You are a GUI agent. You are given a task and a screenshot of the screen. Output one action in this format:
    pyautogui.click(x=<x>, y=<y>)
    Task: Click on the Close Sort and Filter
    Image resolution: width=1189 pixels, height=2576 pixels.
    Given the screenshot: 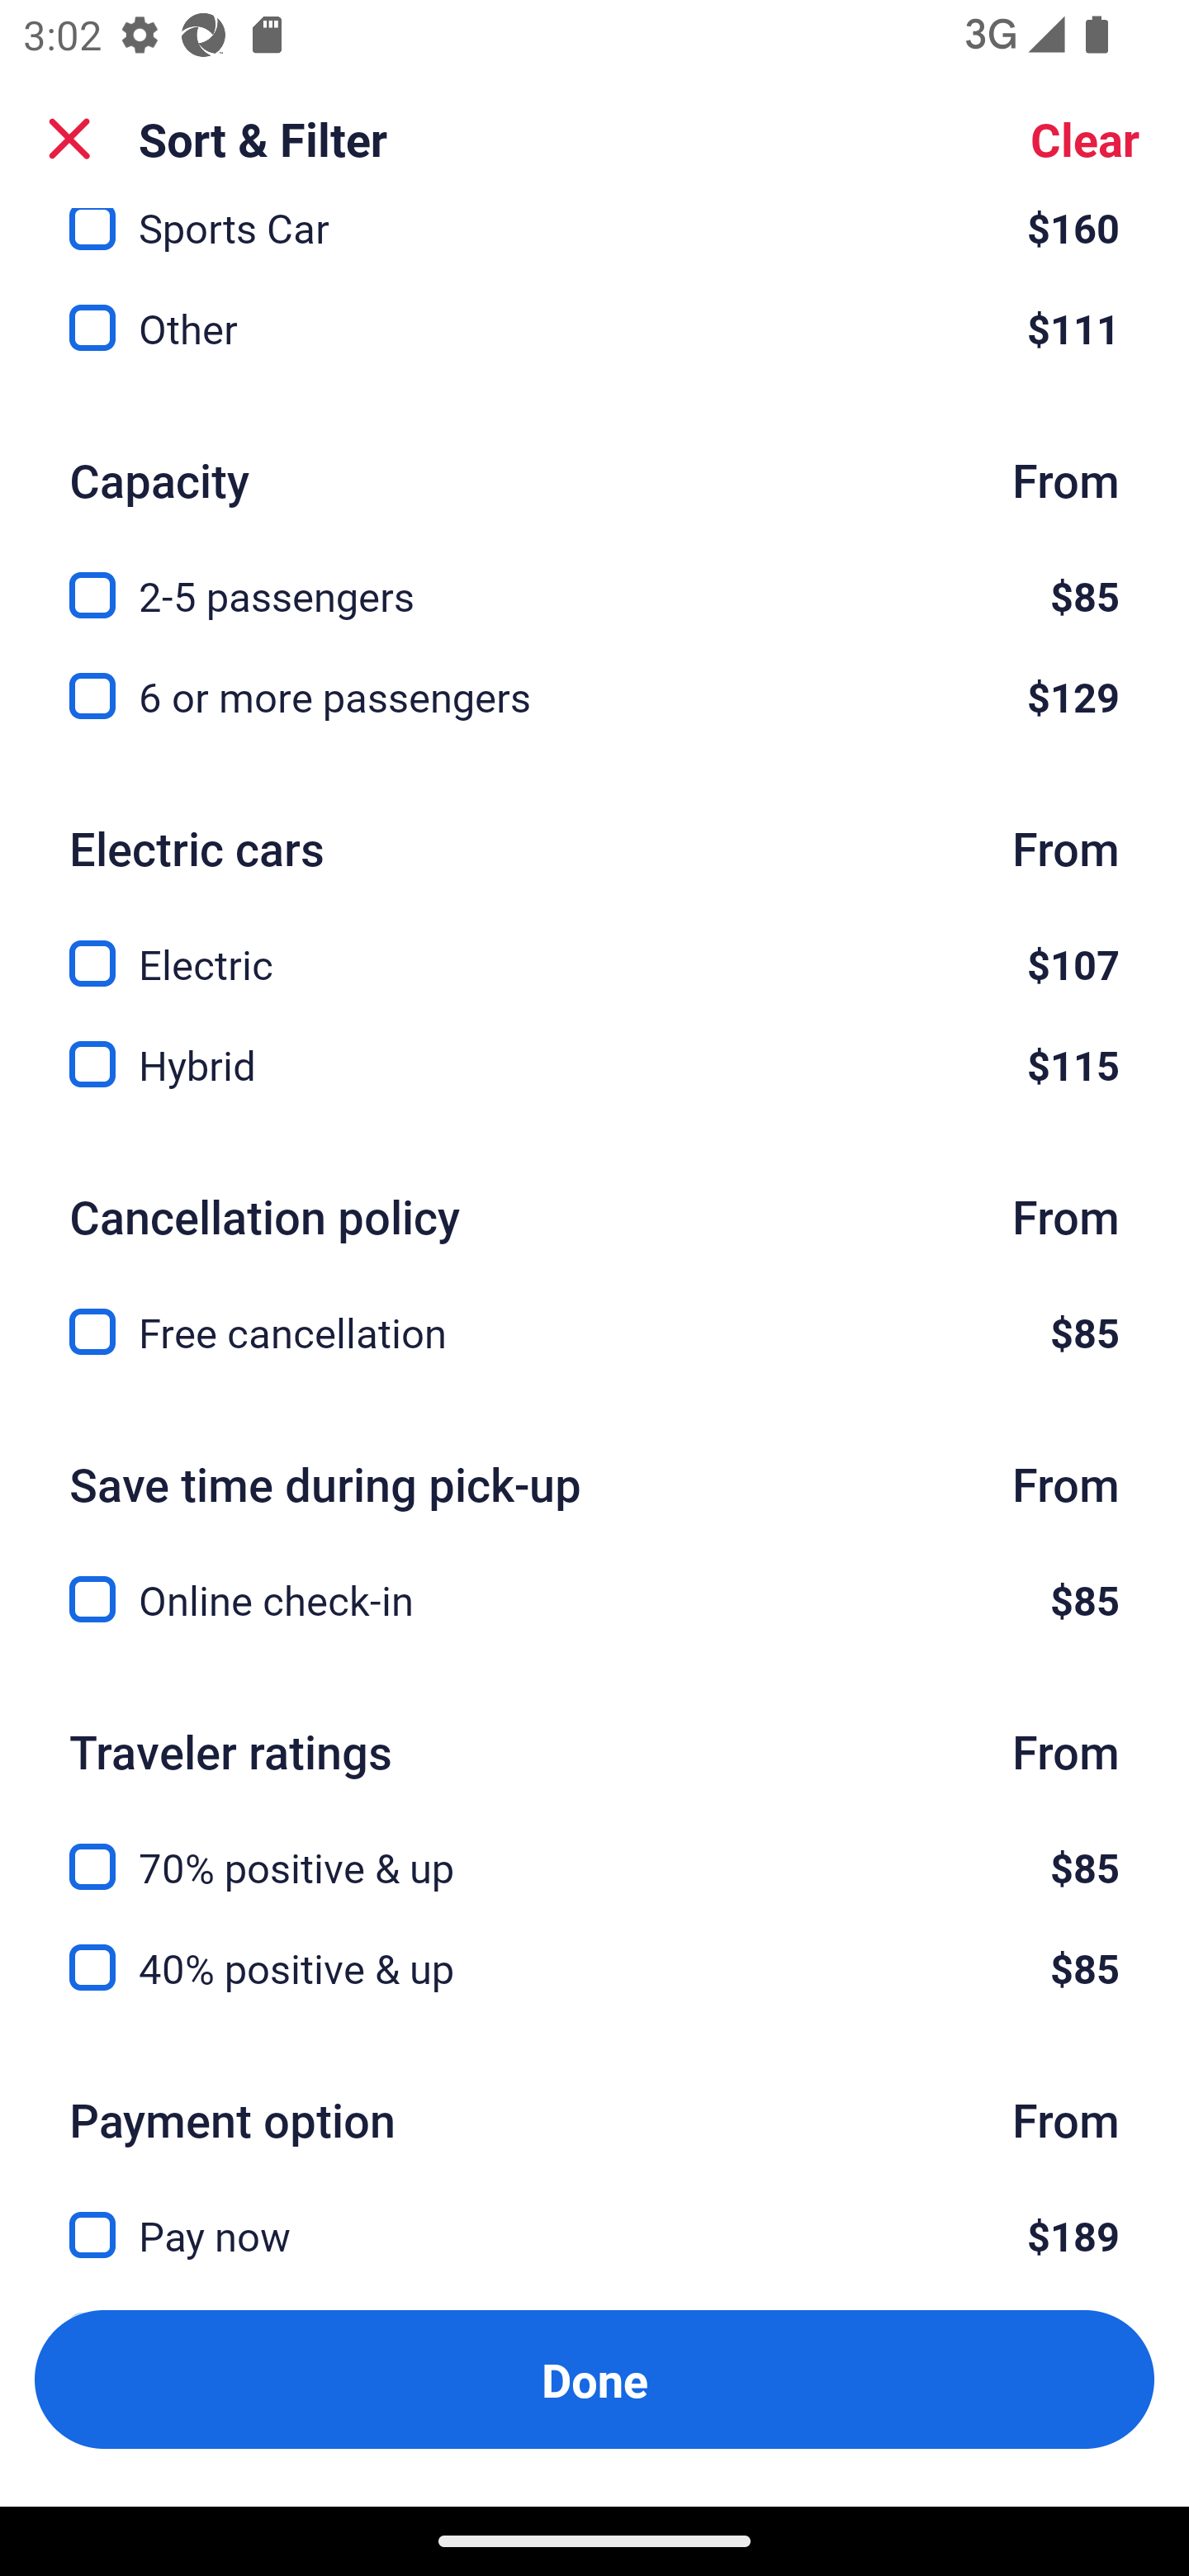 What is the action you would take?
    pyautogui.click(x=69, y=139)
    